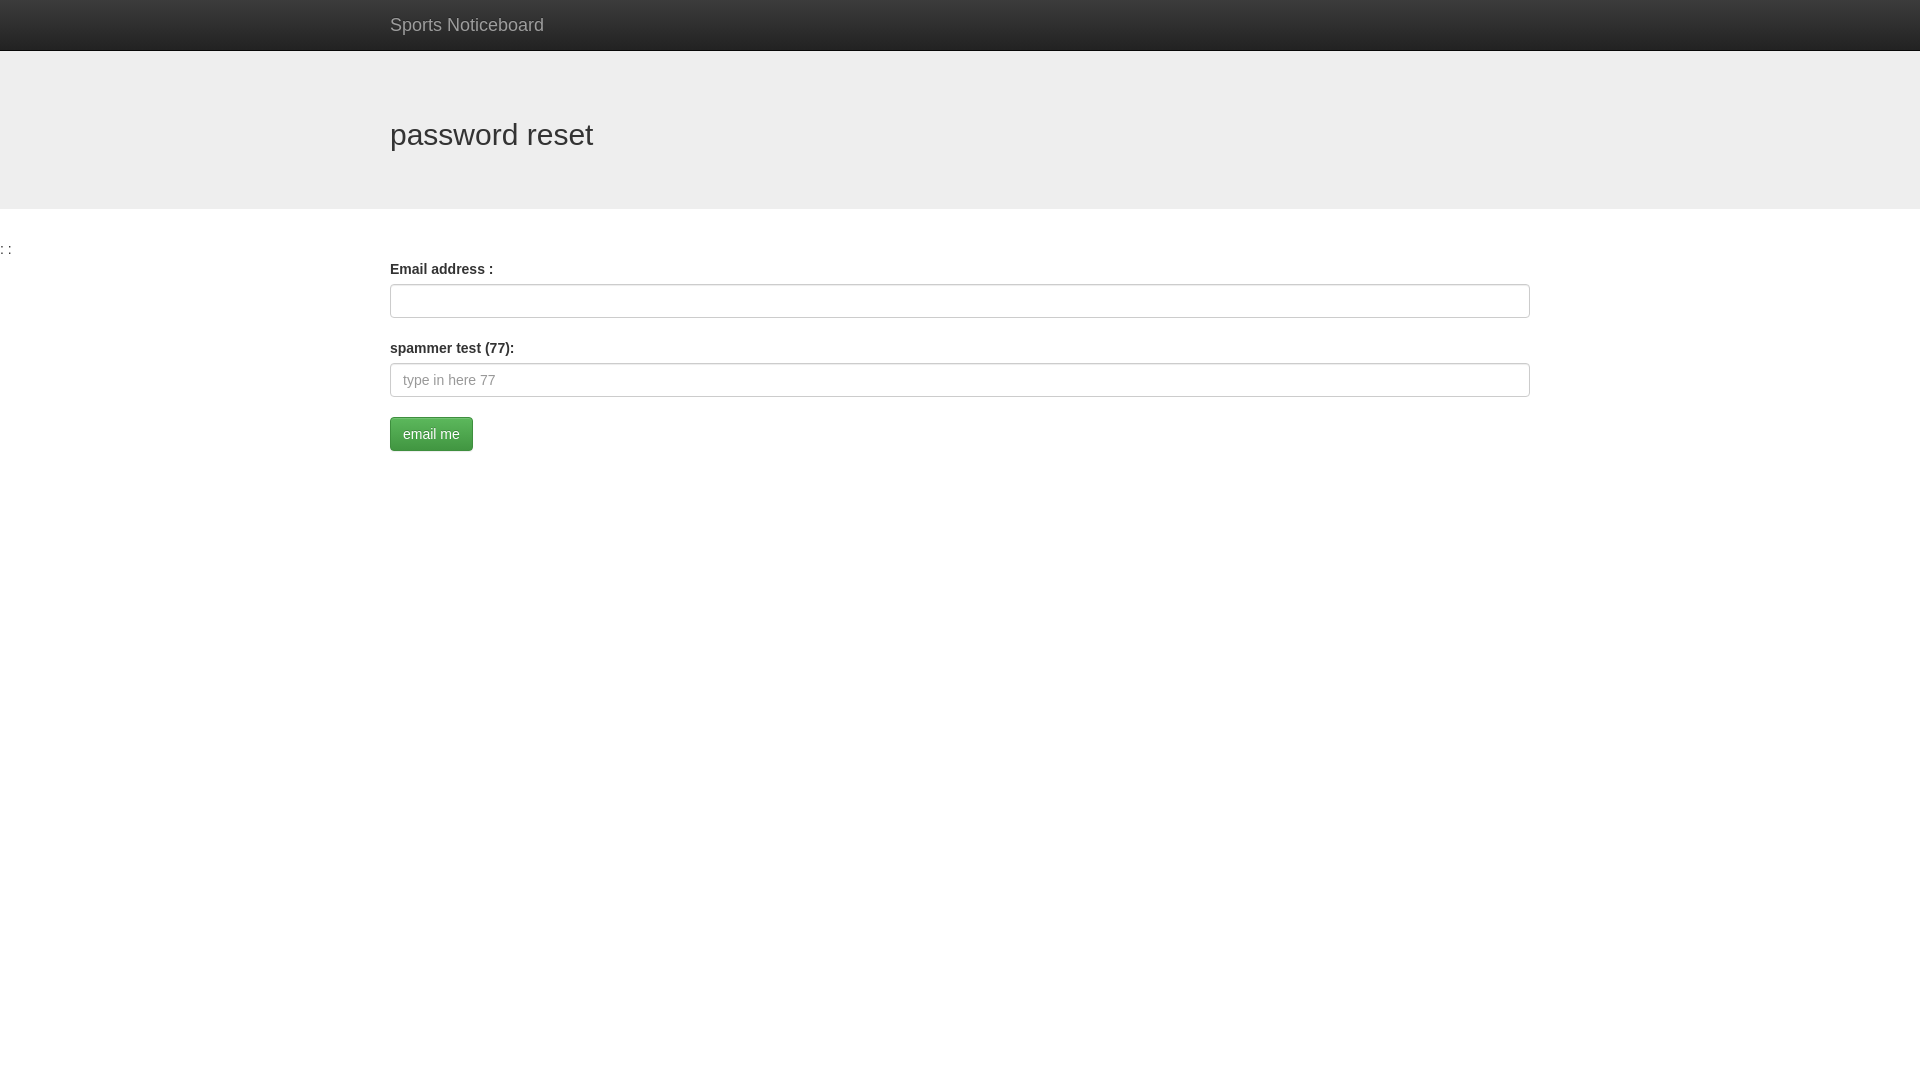  I want to click on email me, so click(432, 434).